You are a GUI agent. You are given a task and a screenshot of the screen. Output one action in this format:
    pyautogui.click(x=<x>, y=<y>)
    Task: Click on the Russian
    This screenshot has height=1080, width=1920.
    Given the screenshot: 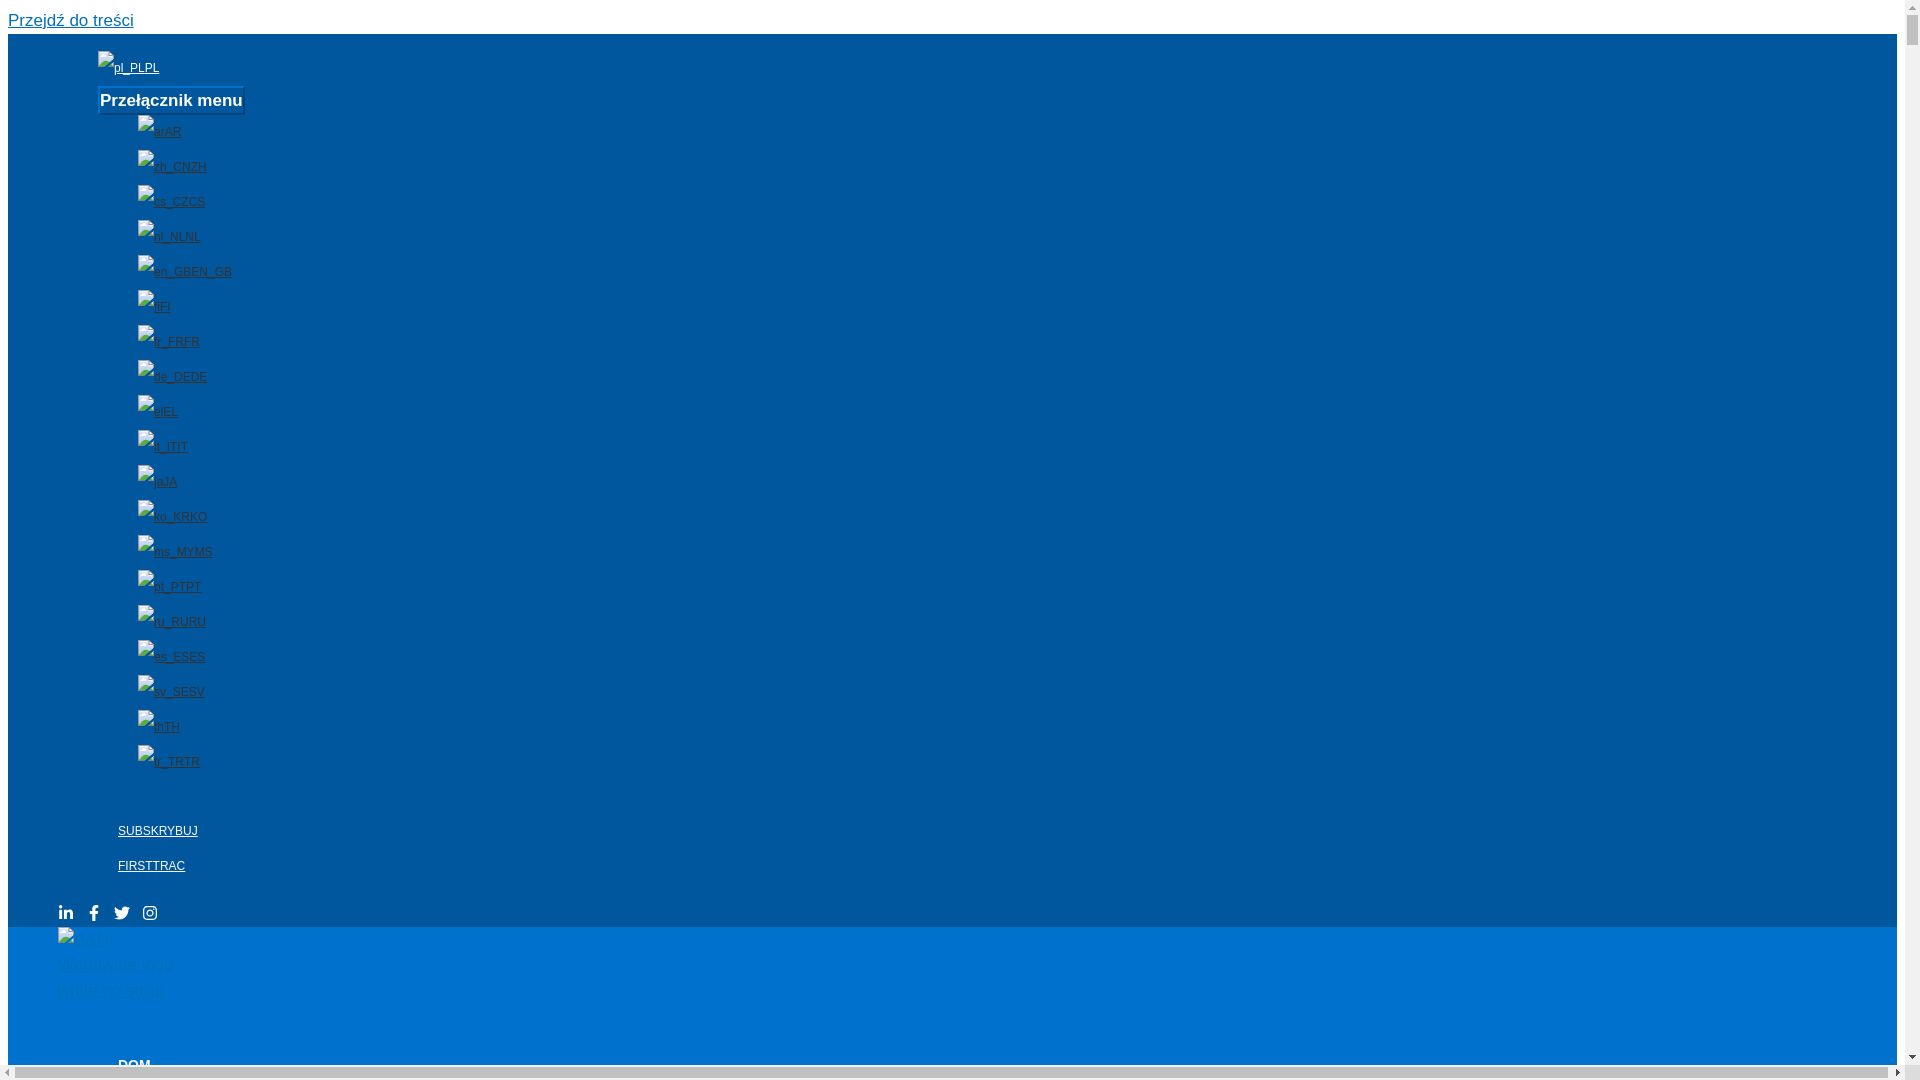 What is the action you would take?
    pyautogui.click(x=163, y=622)
    